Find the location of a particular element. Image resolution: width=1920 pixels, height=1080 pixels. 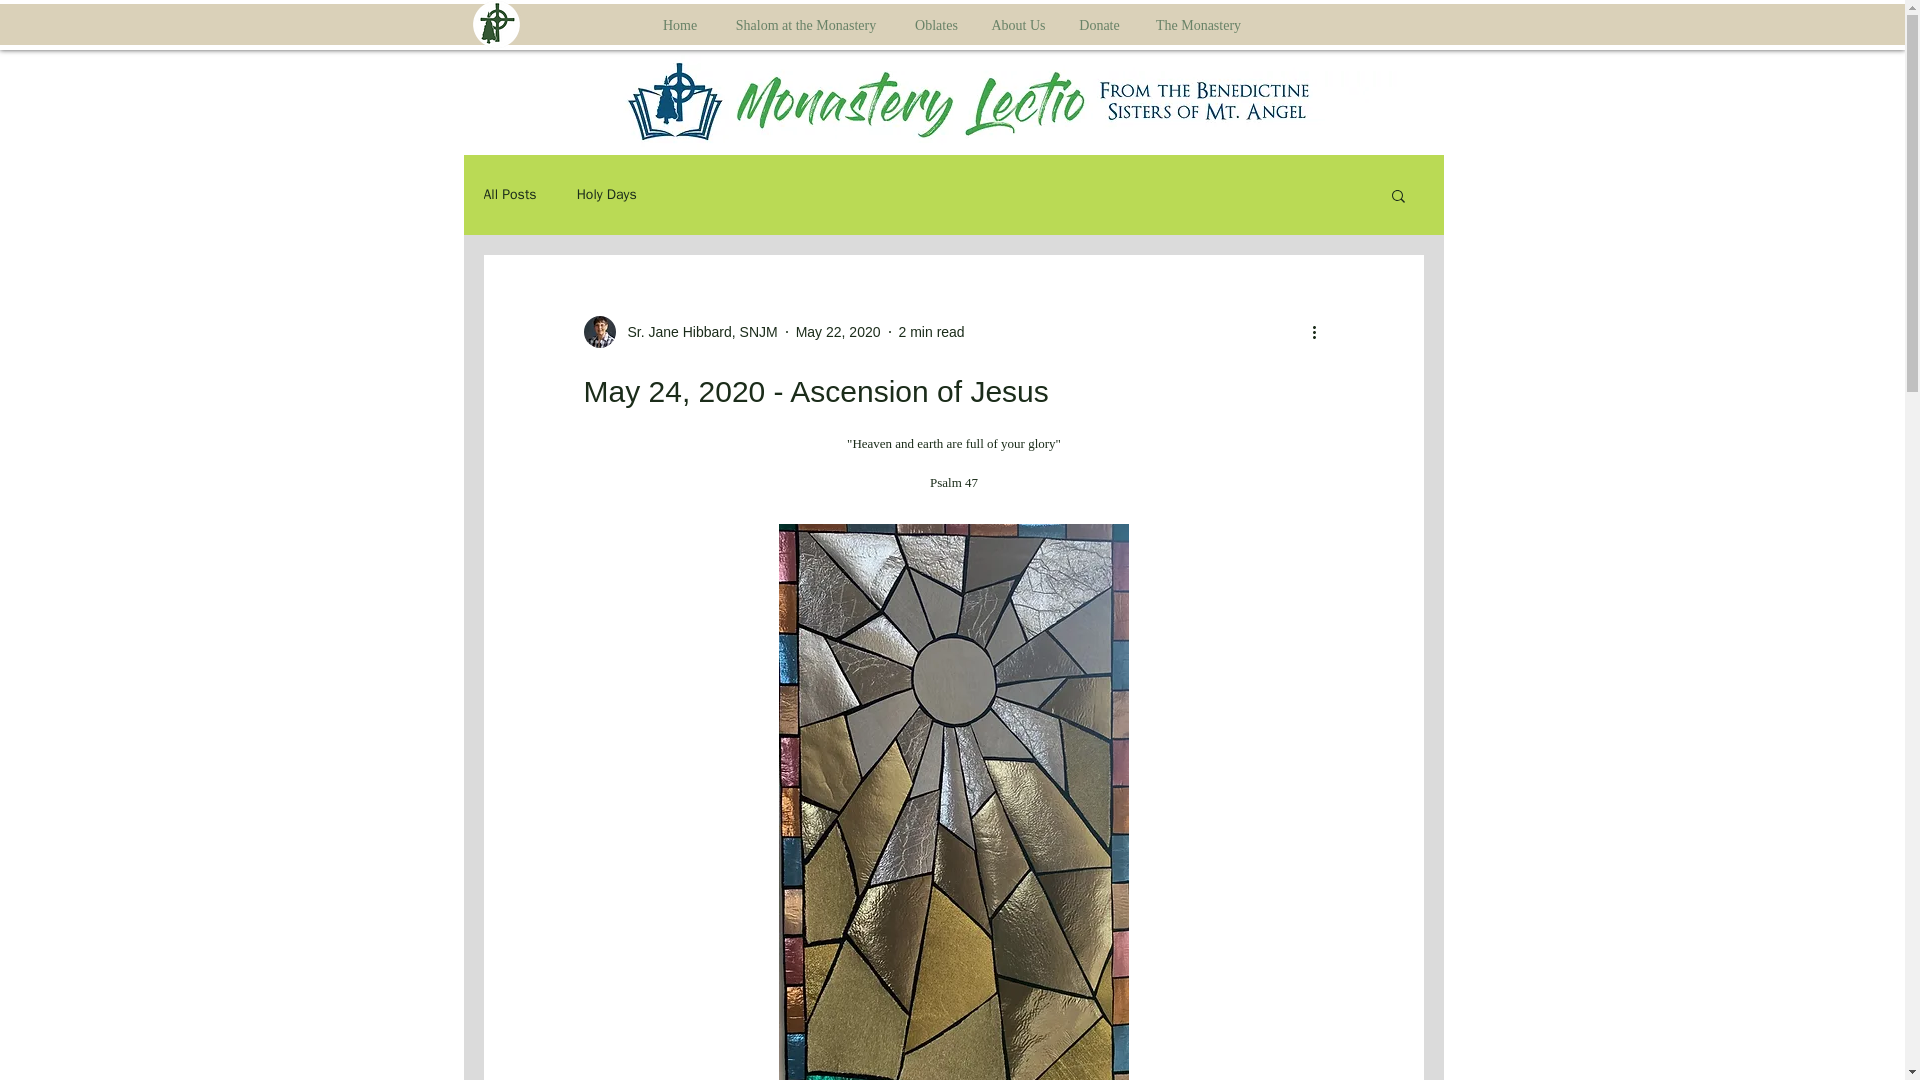

2 min read is located at coordinates (932, 332).